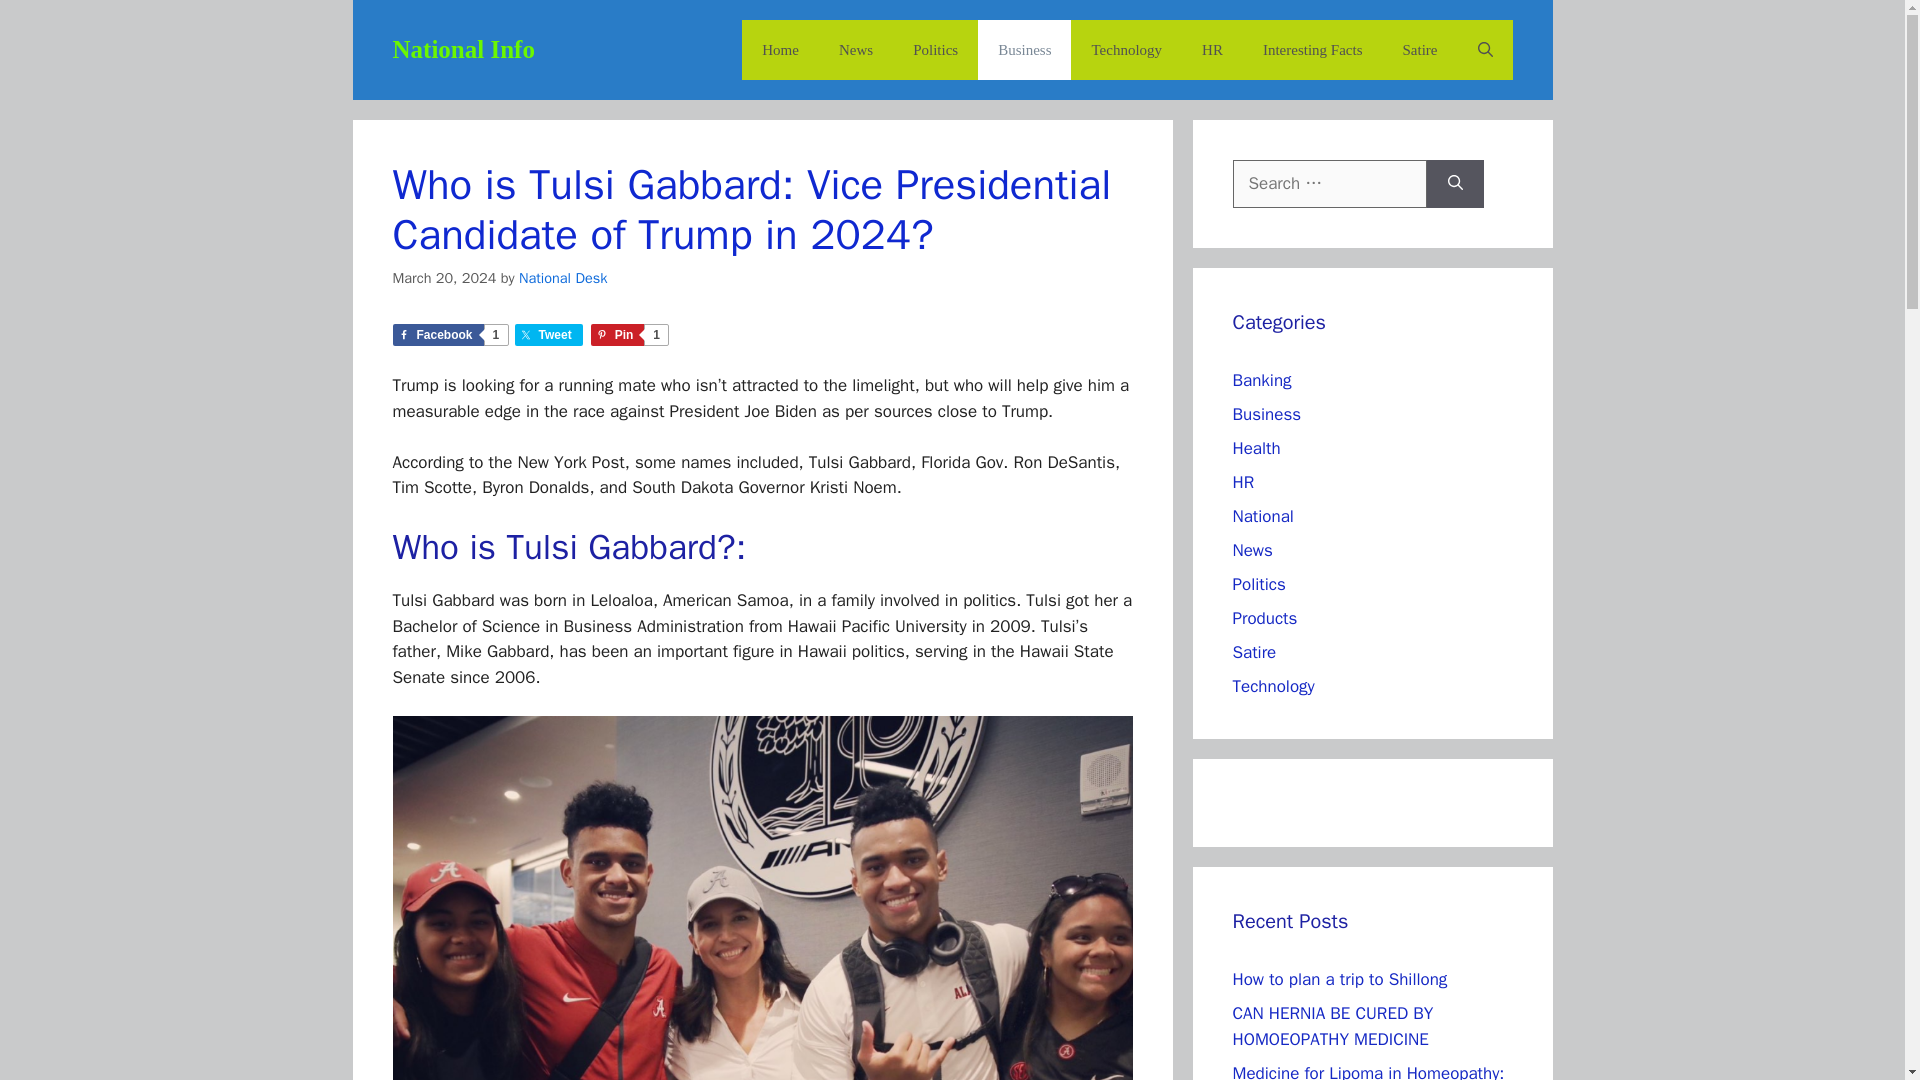 Image resolution: width=1920 pixels, height=1080 pixels. I want to click on National Desk, so click(563, 278).